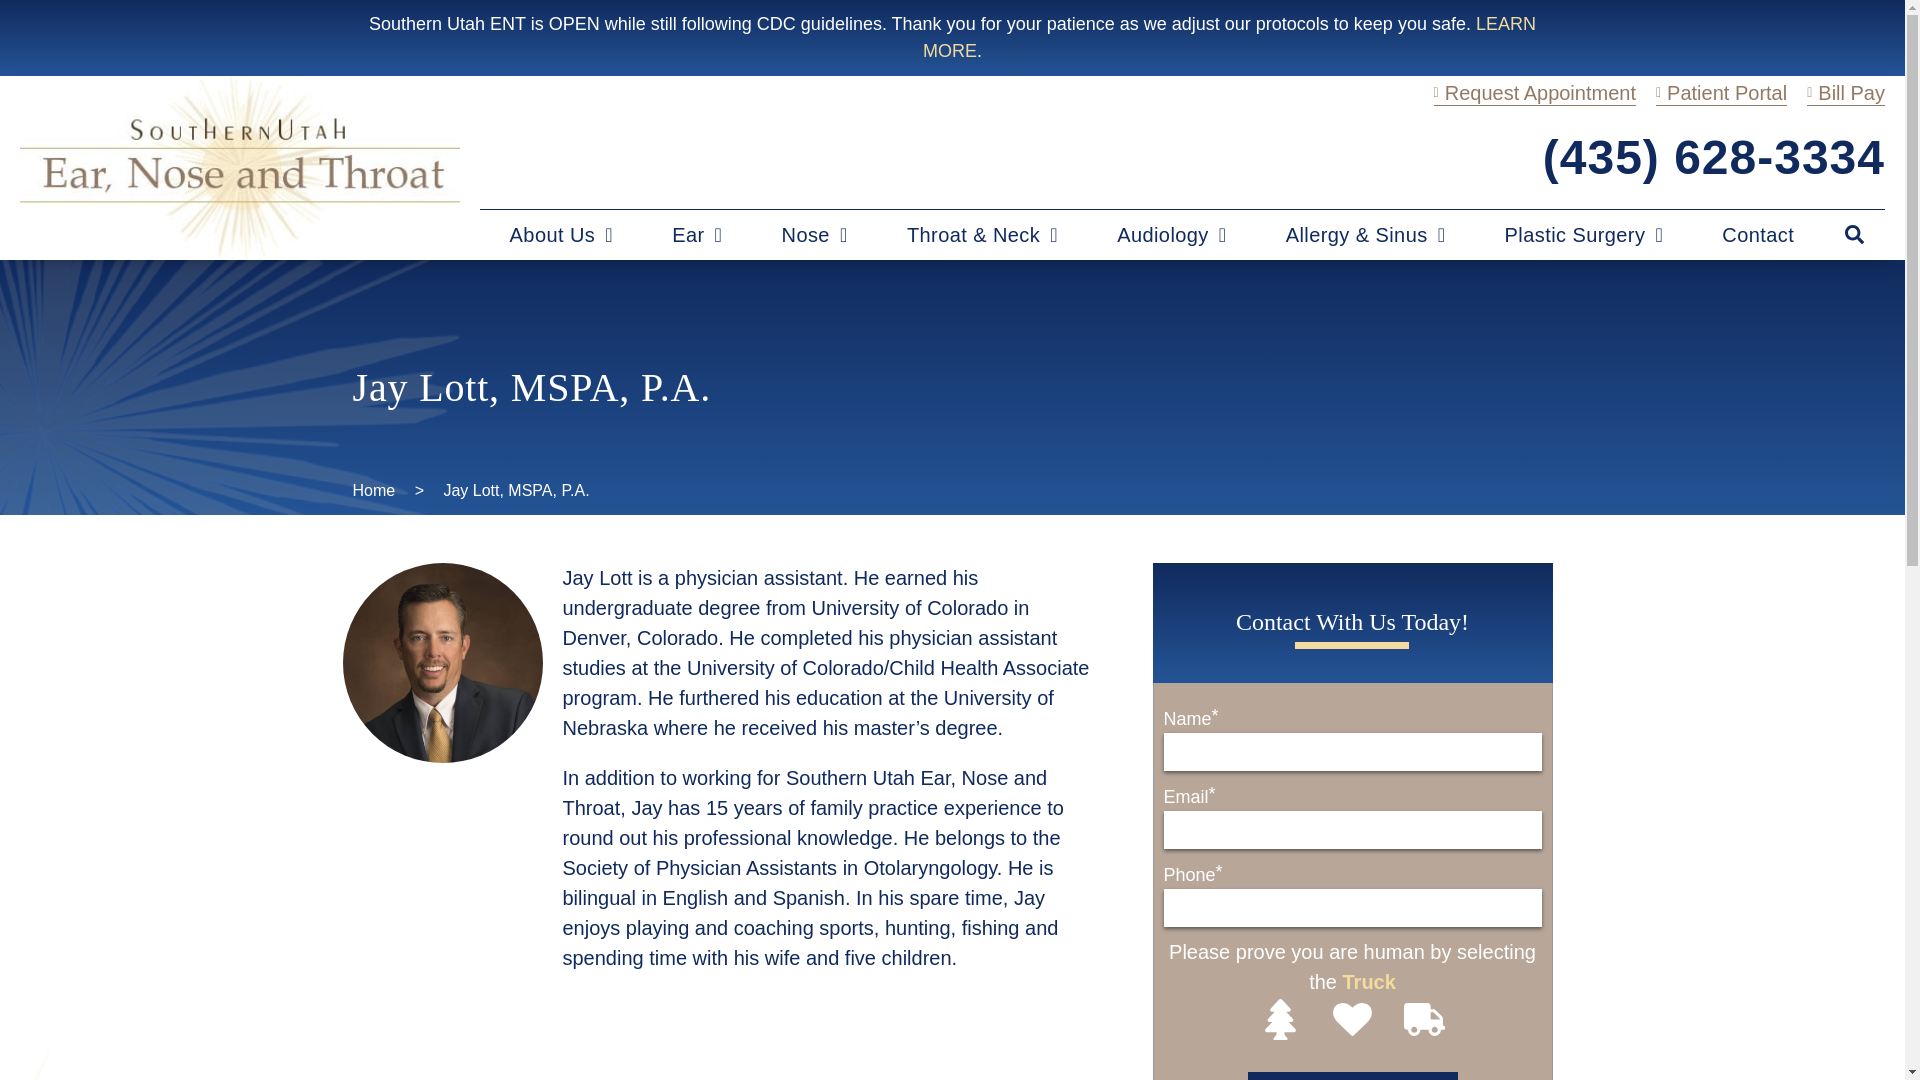  I want to click on Patient Portal, so click(1721, 93).